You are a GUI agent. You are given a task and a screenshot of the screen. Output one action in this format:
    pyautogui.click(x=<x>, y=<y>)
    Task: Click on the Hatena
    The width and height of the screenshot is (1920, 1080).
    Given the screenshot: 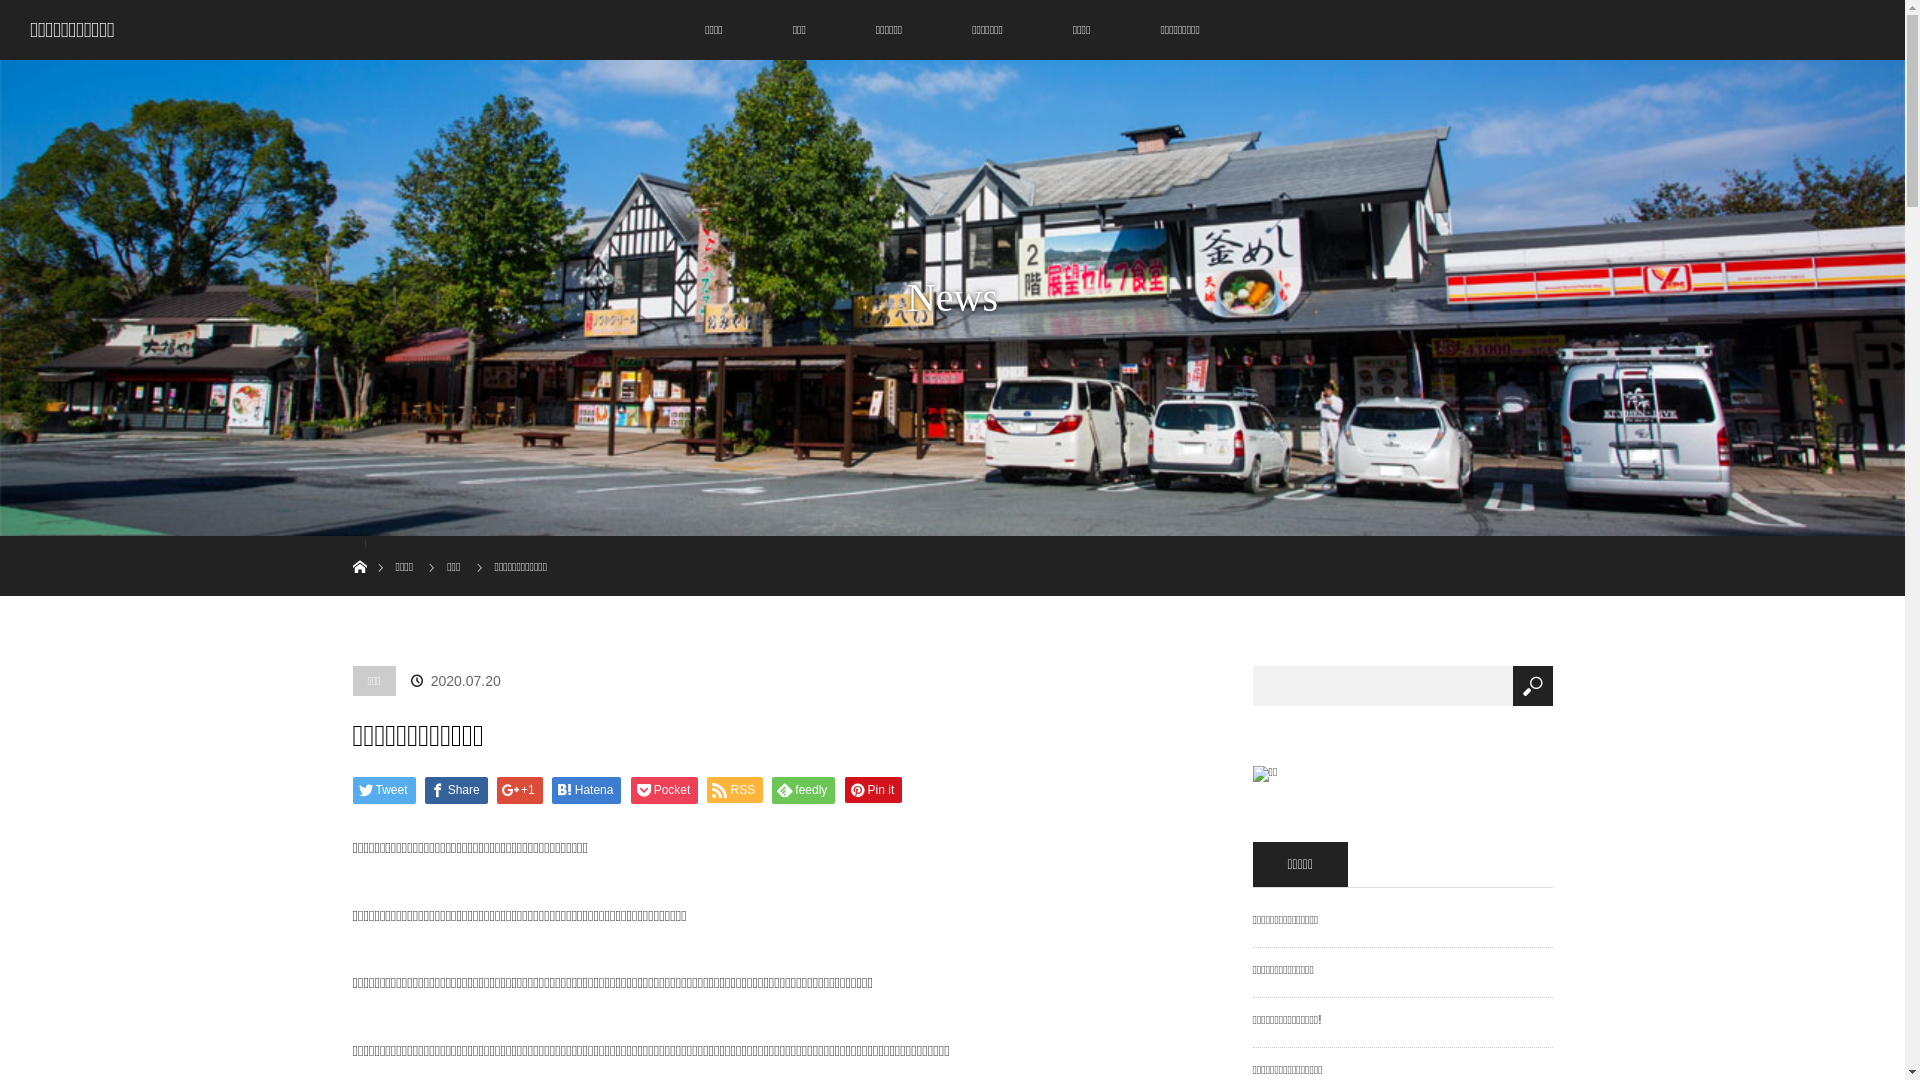 What is the action you would take?
    pyautogui.click(x=587, y=790)
    